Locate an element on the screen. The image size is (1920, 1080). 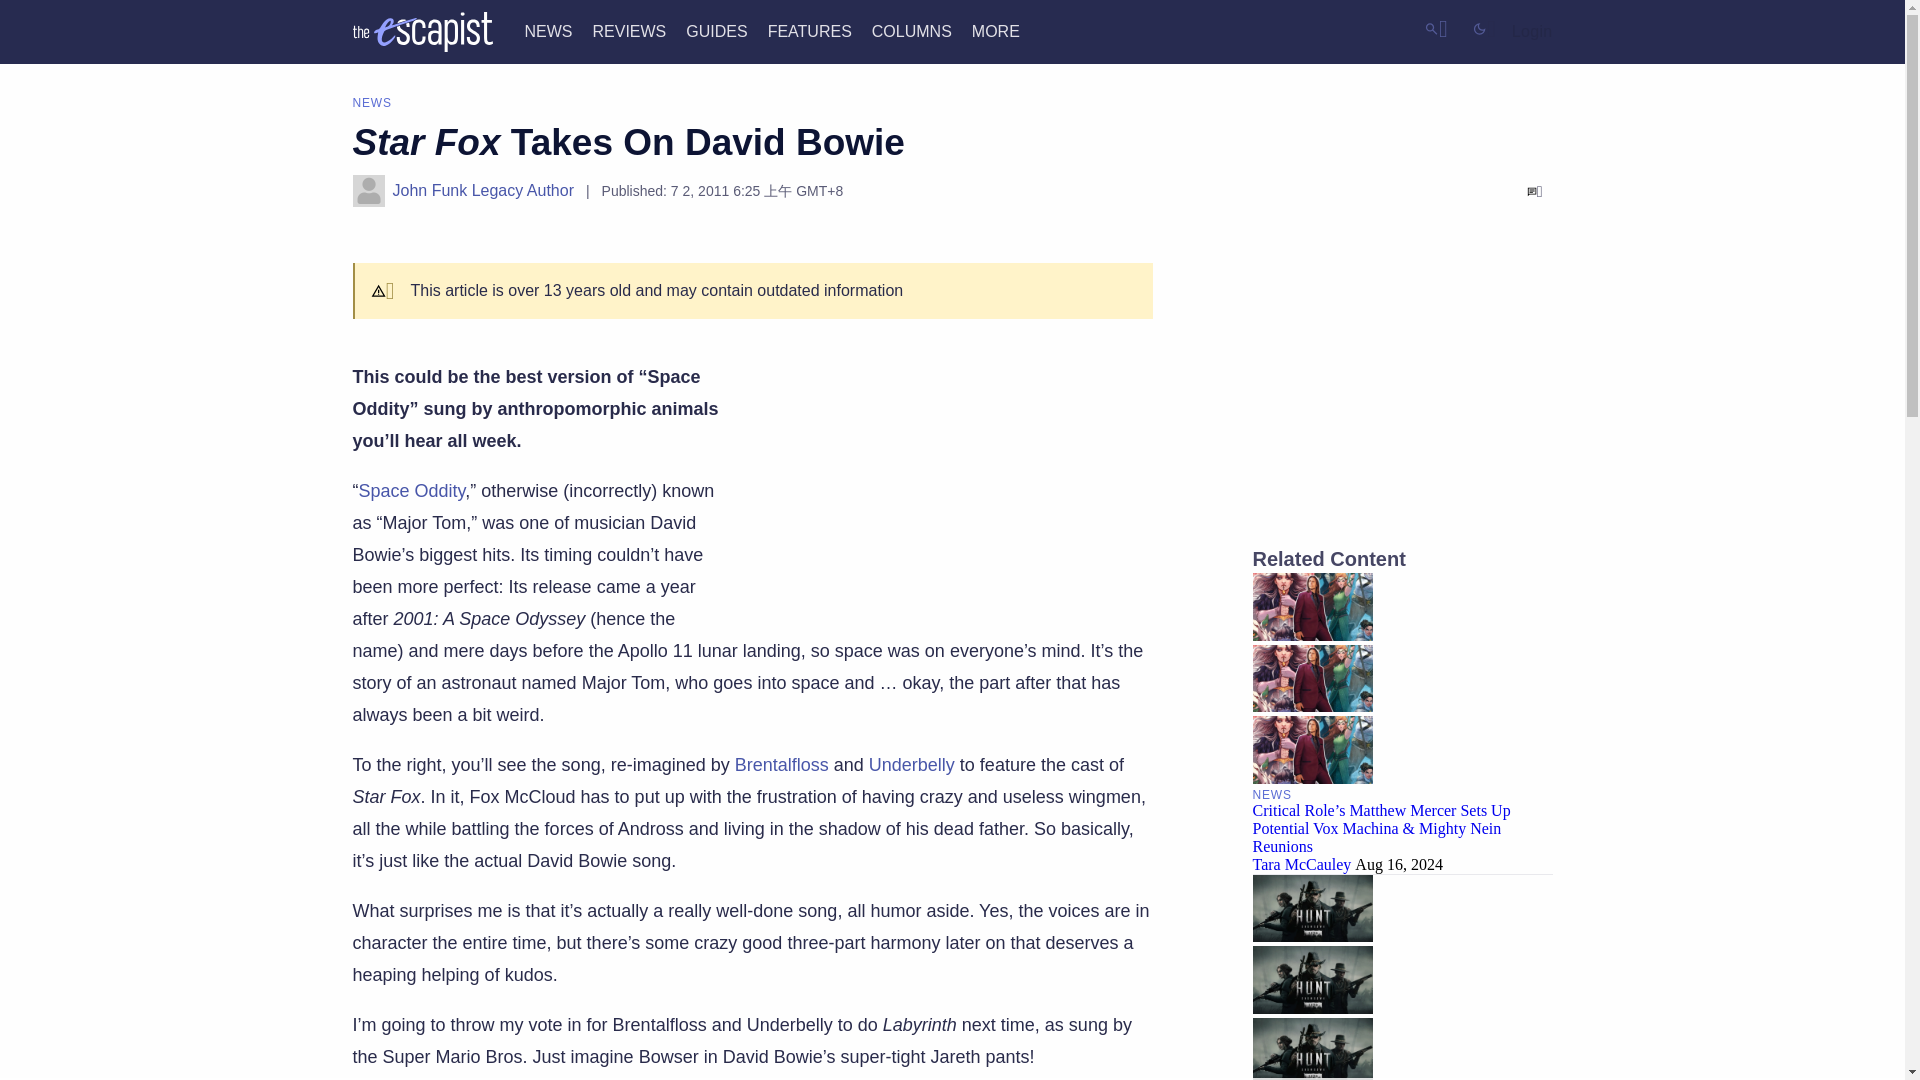
REVIEWS is located at coordinates (628, 30).